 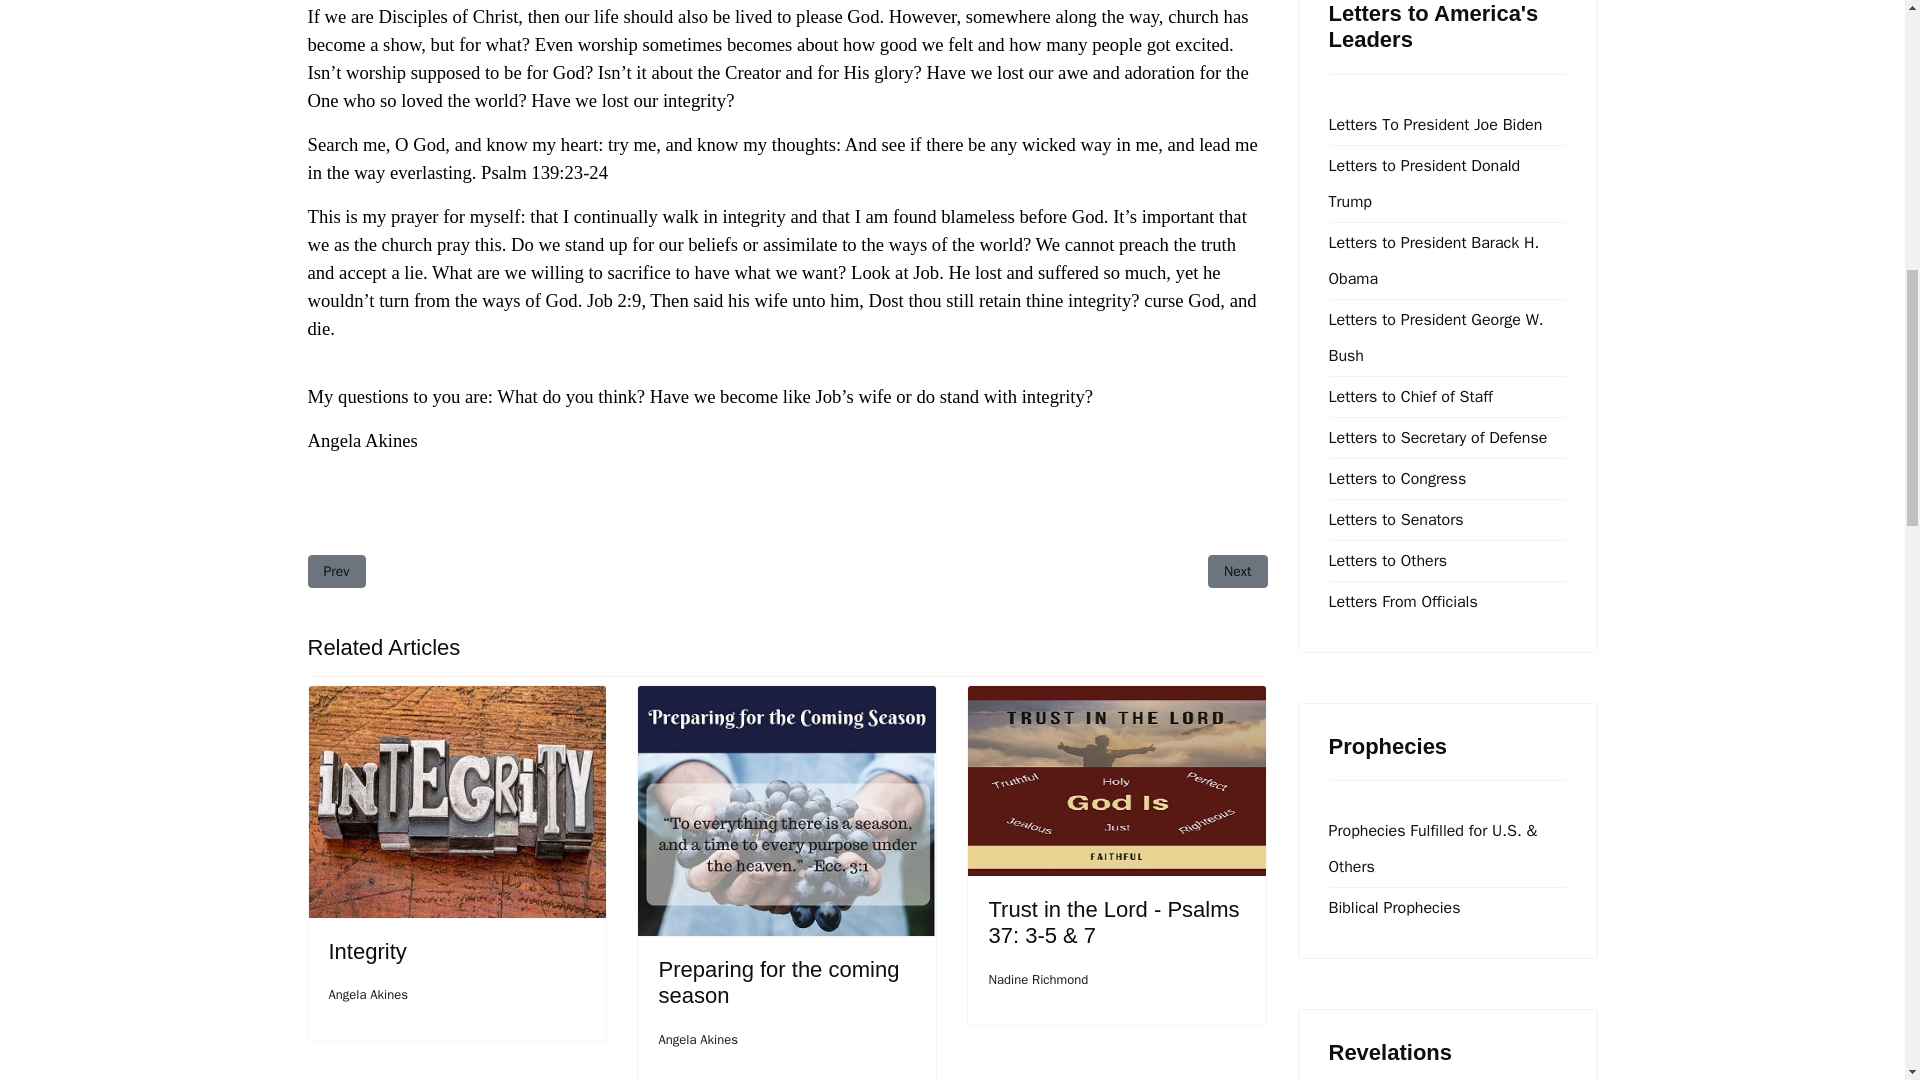 I want to click on Written by: Nadine Richmond, so click(x=336, y=571).